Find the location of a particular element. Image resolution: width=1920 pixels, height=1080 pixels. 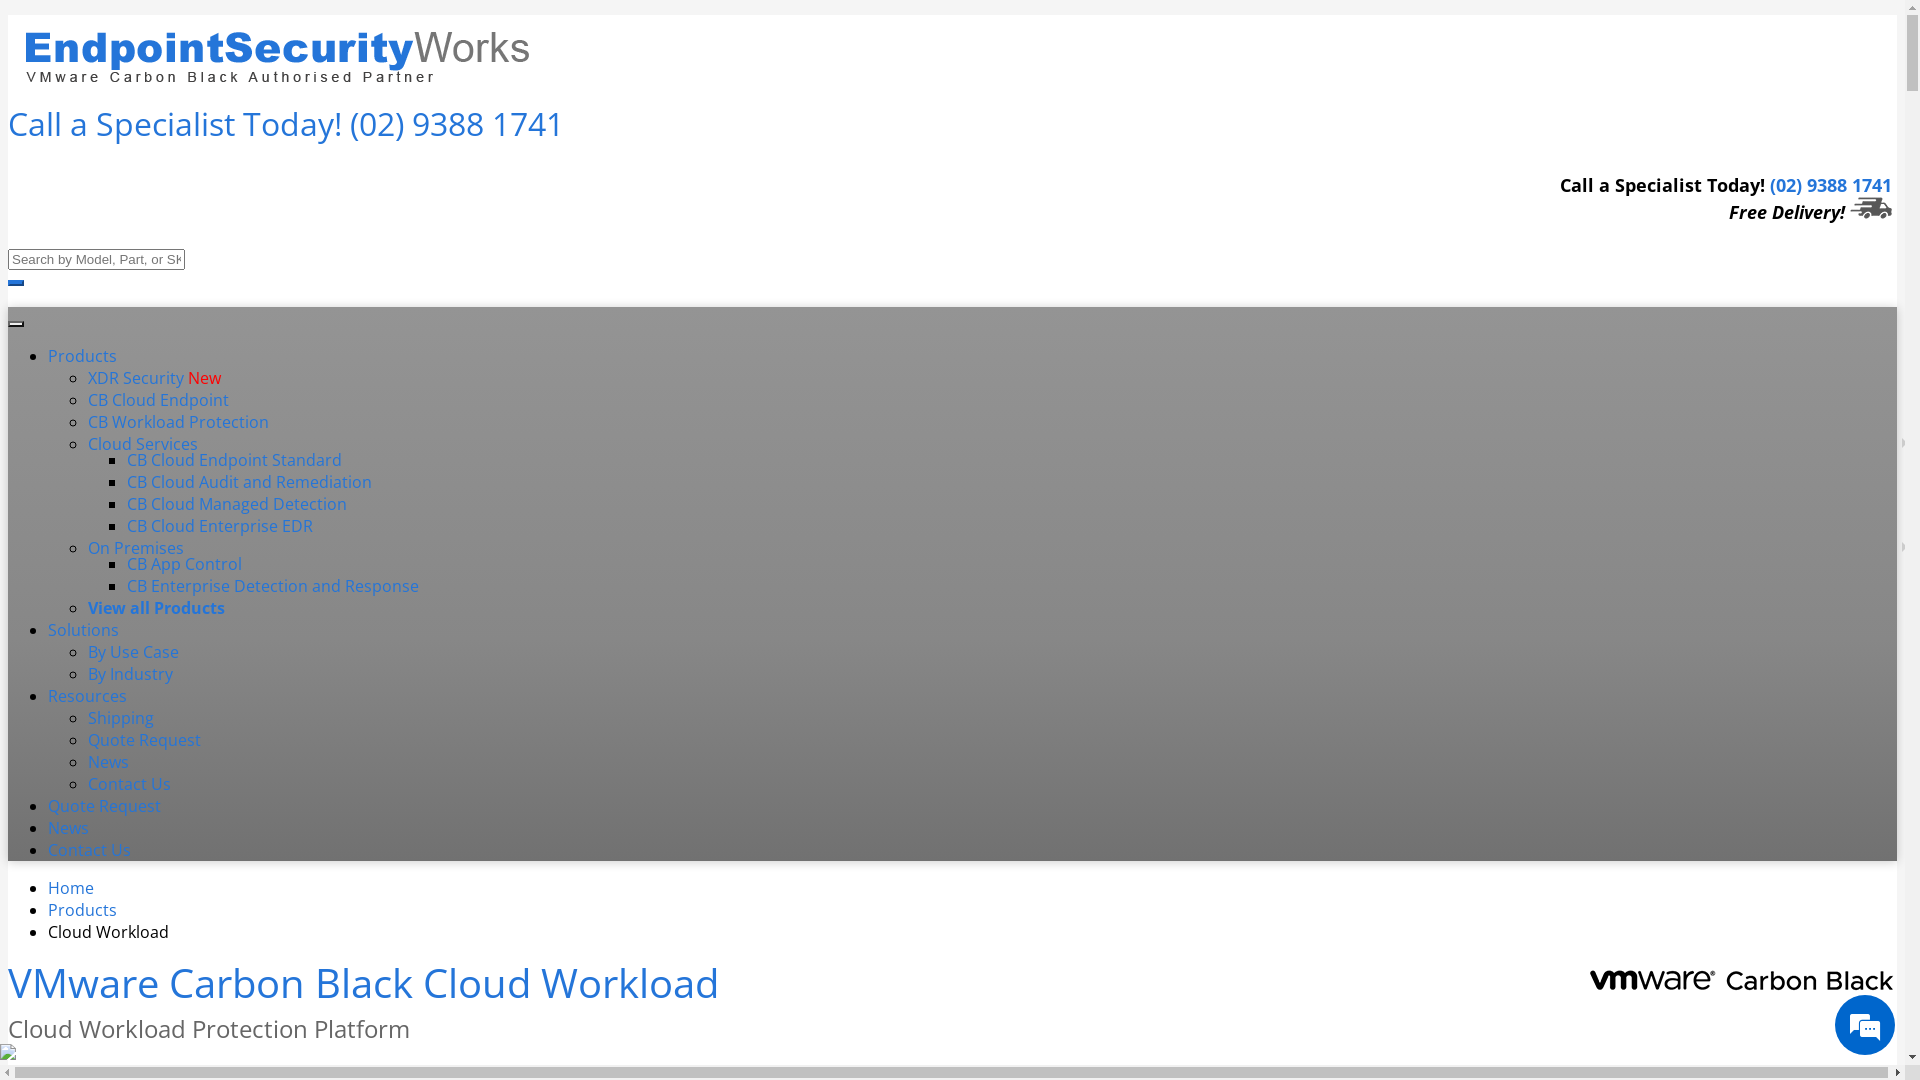

Contact Us is located at coordinates (130, 784).